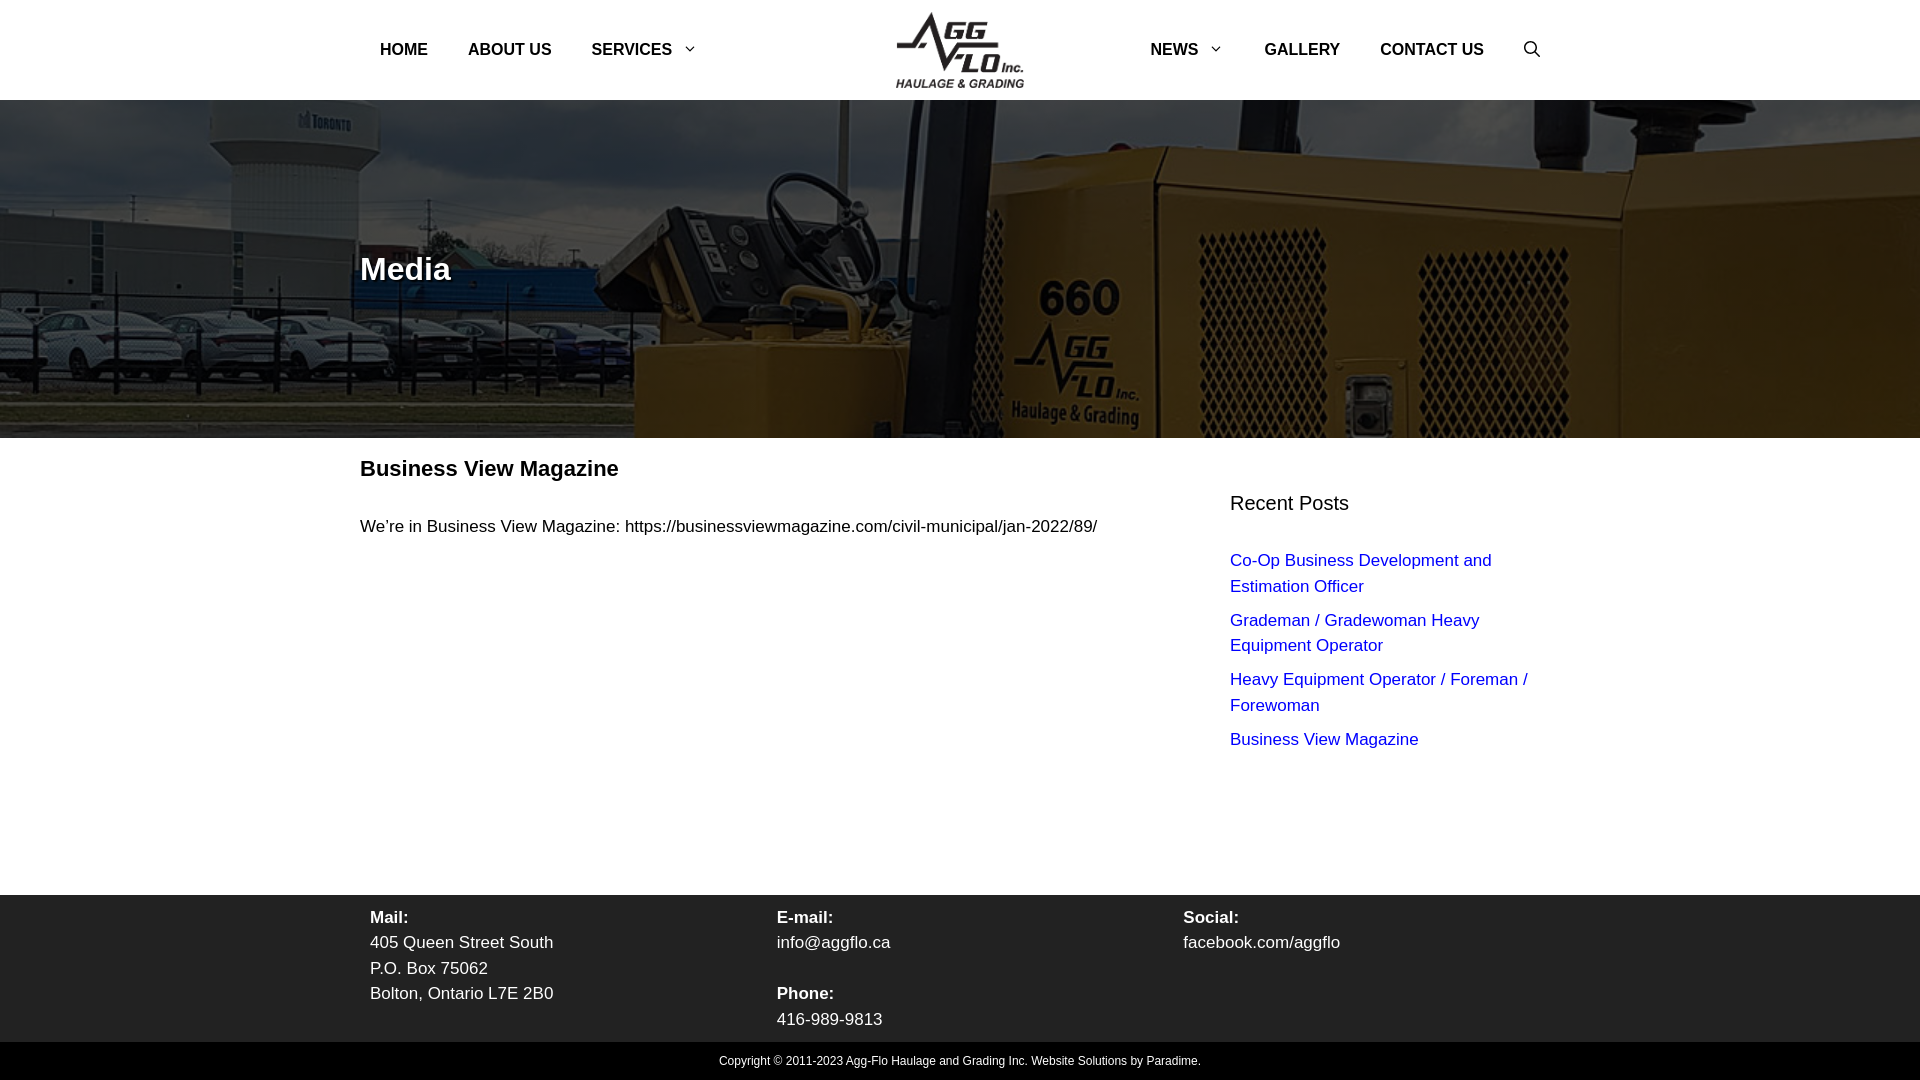 The image size is (1920, 1080). I want to click on CONTACT US, so click(1432, 50).